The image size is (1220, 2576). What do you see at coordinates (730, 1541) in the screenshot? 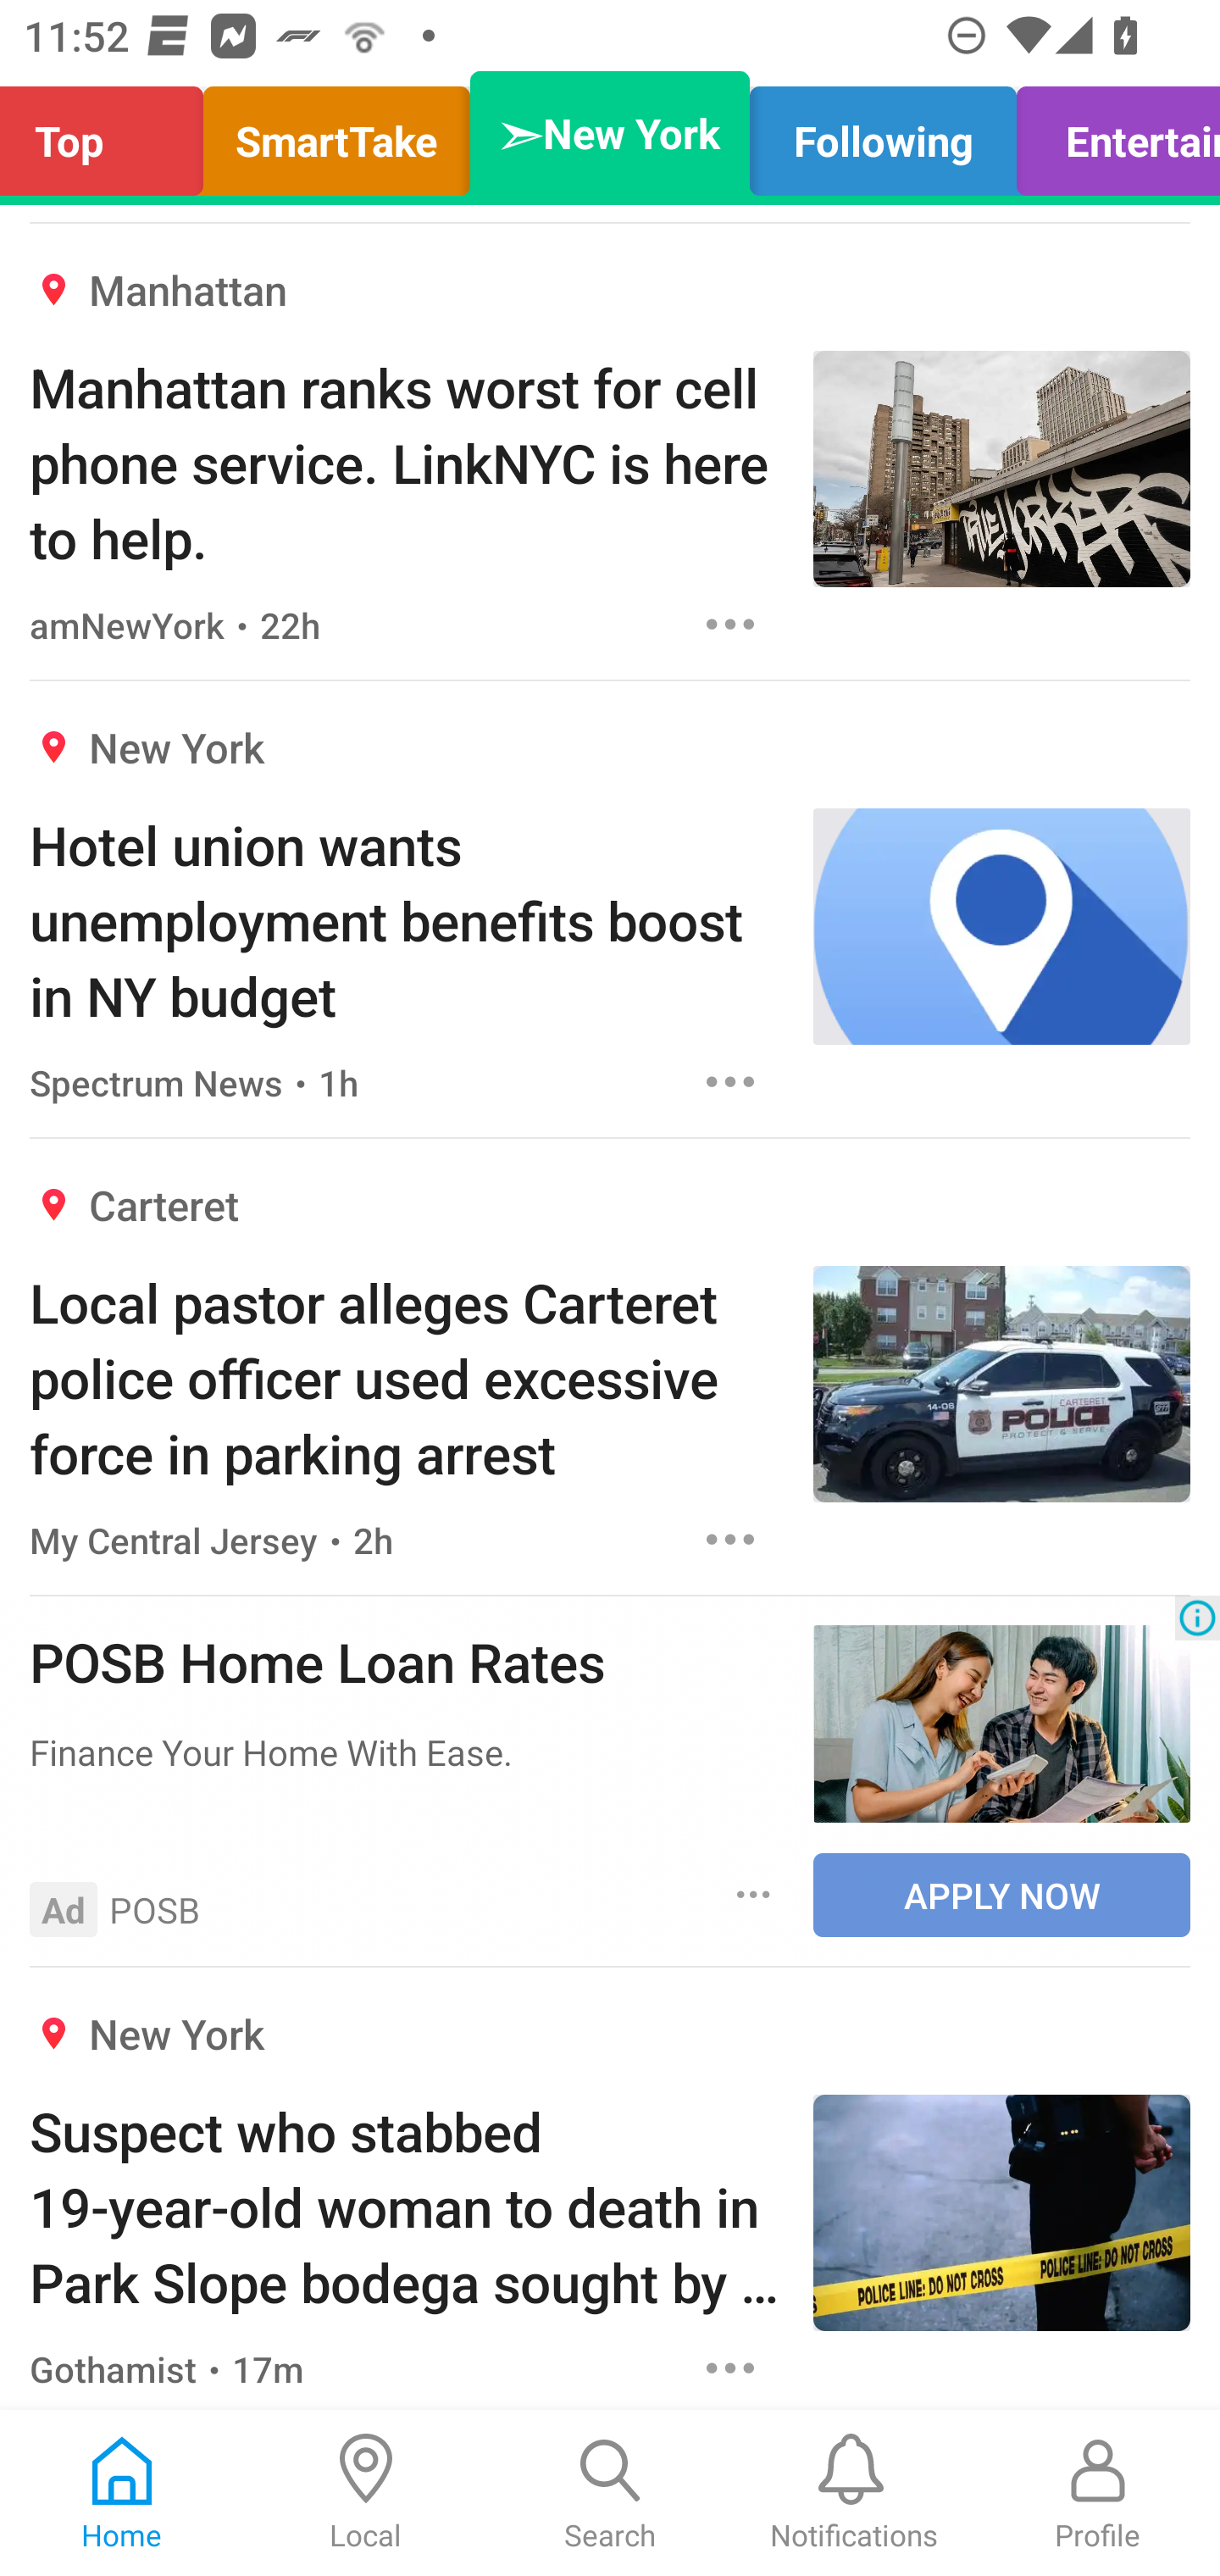
I see `Options` at bounding box center [730, 1541].